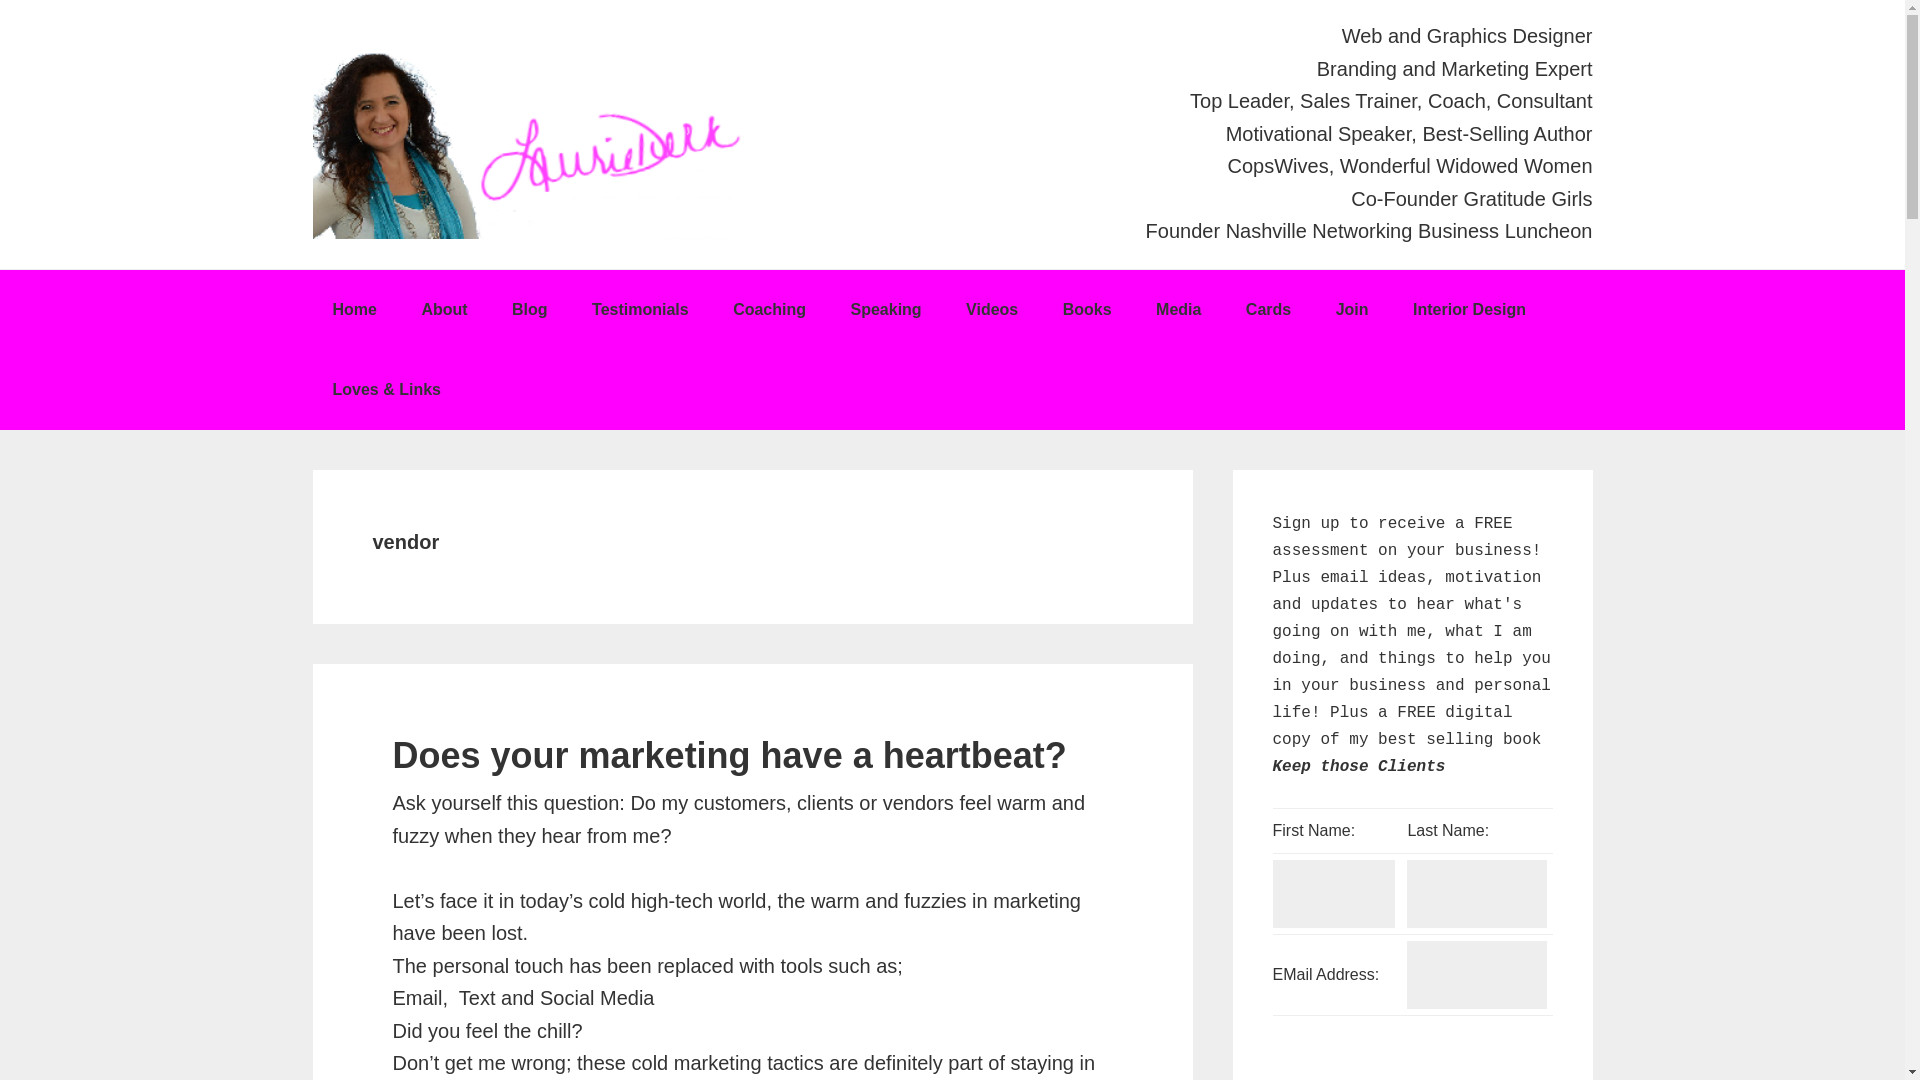 This screenshot has width=1920, height=1080. What do you see at coordinates (444, 310) in the screenshot?
I see `About` at bounding box center [444, 310].